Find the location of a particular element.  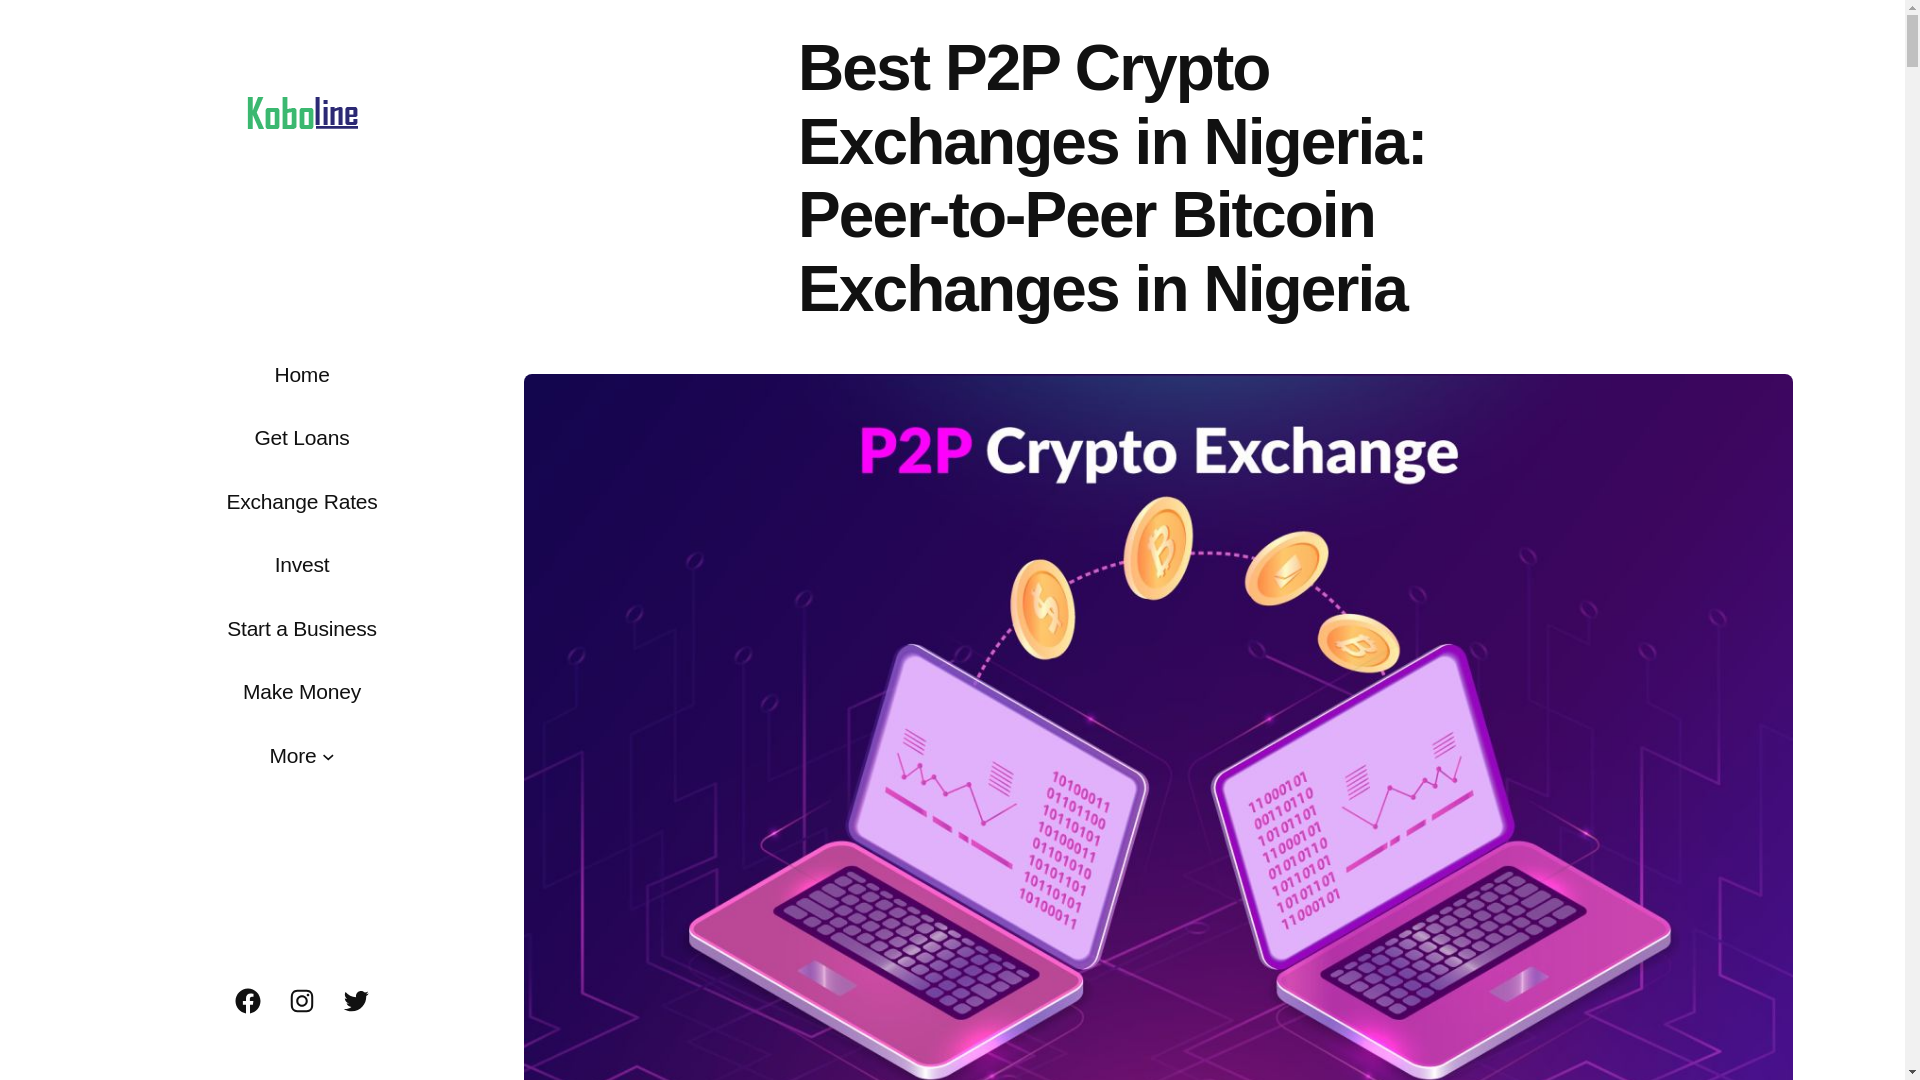

Get Loans is located at coordinates (301, 438).